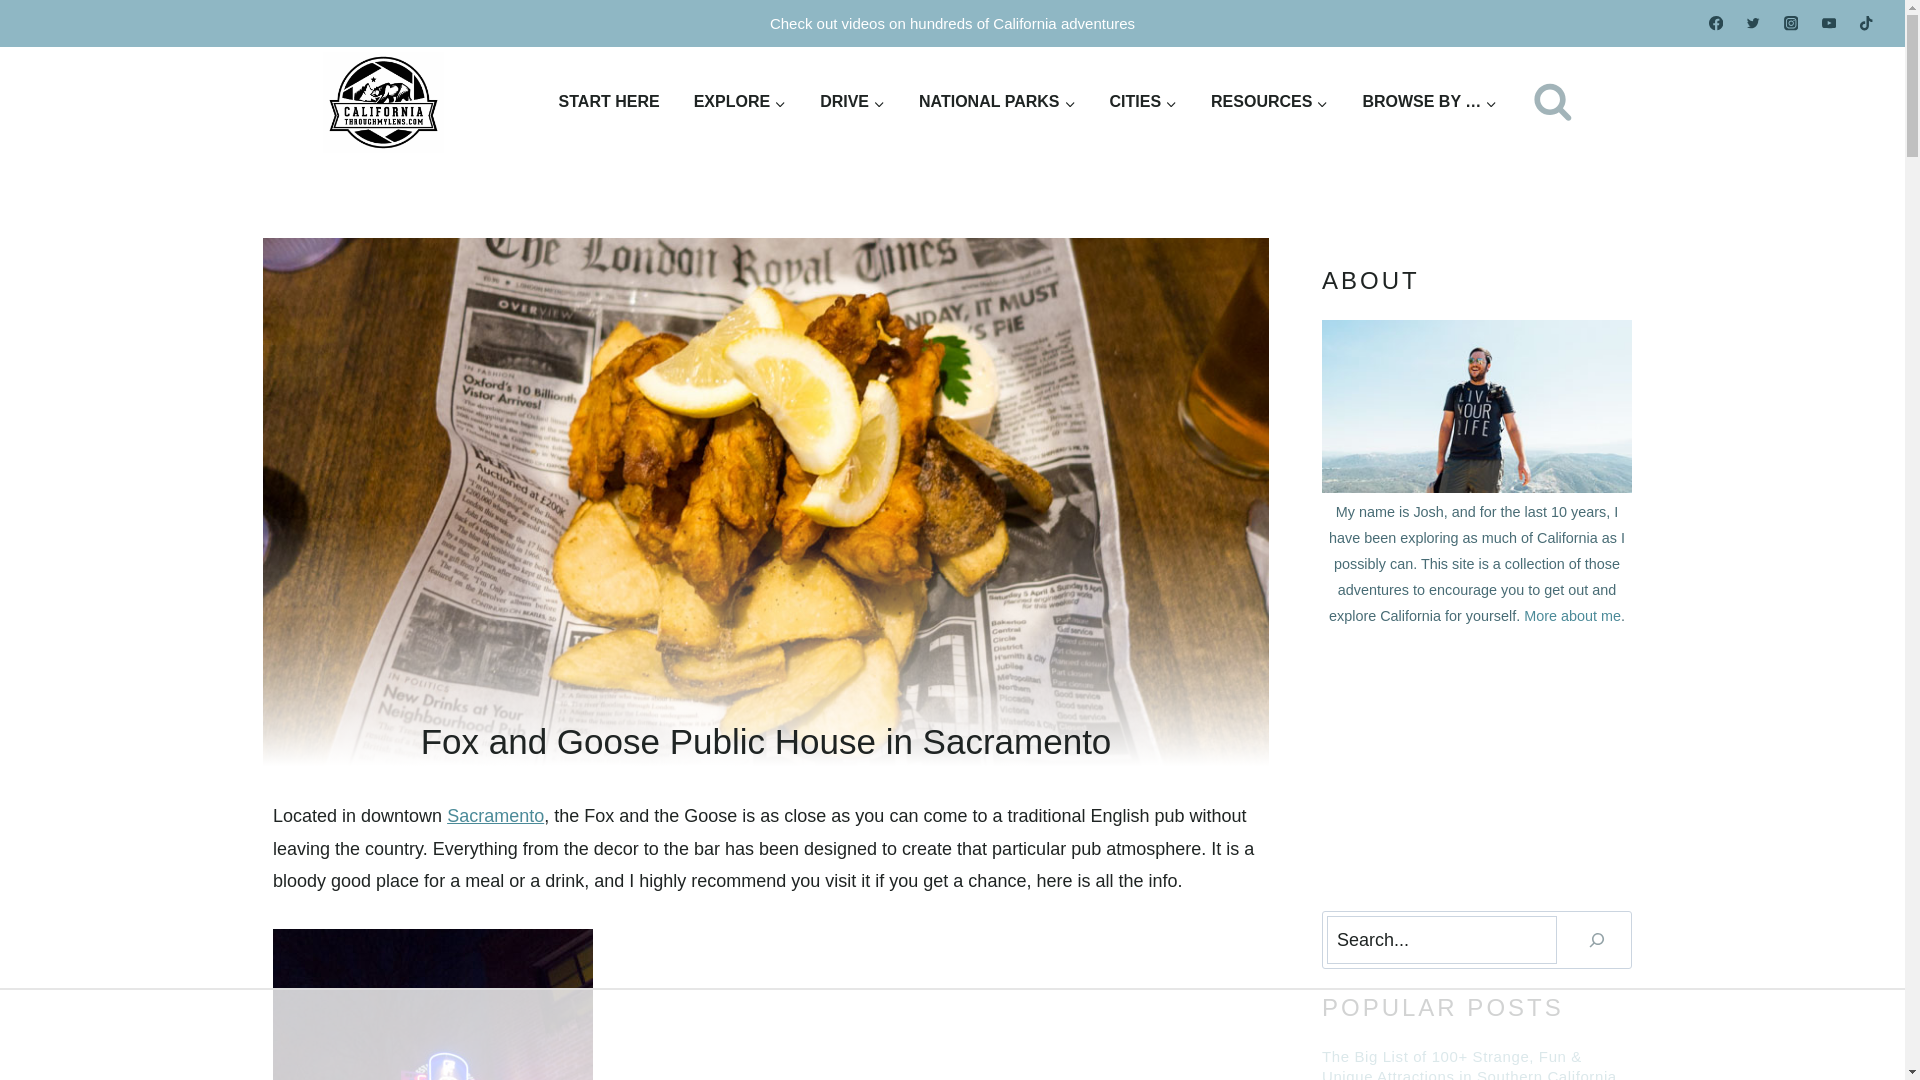  Describe the element at coordinates (1143, 102) in the screenshot. I see `CITIES` at that location.